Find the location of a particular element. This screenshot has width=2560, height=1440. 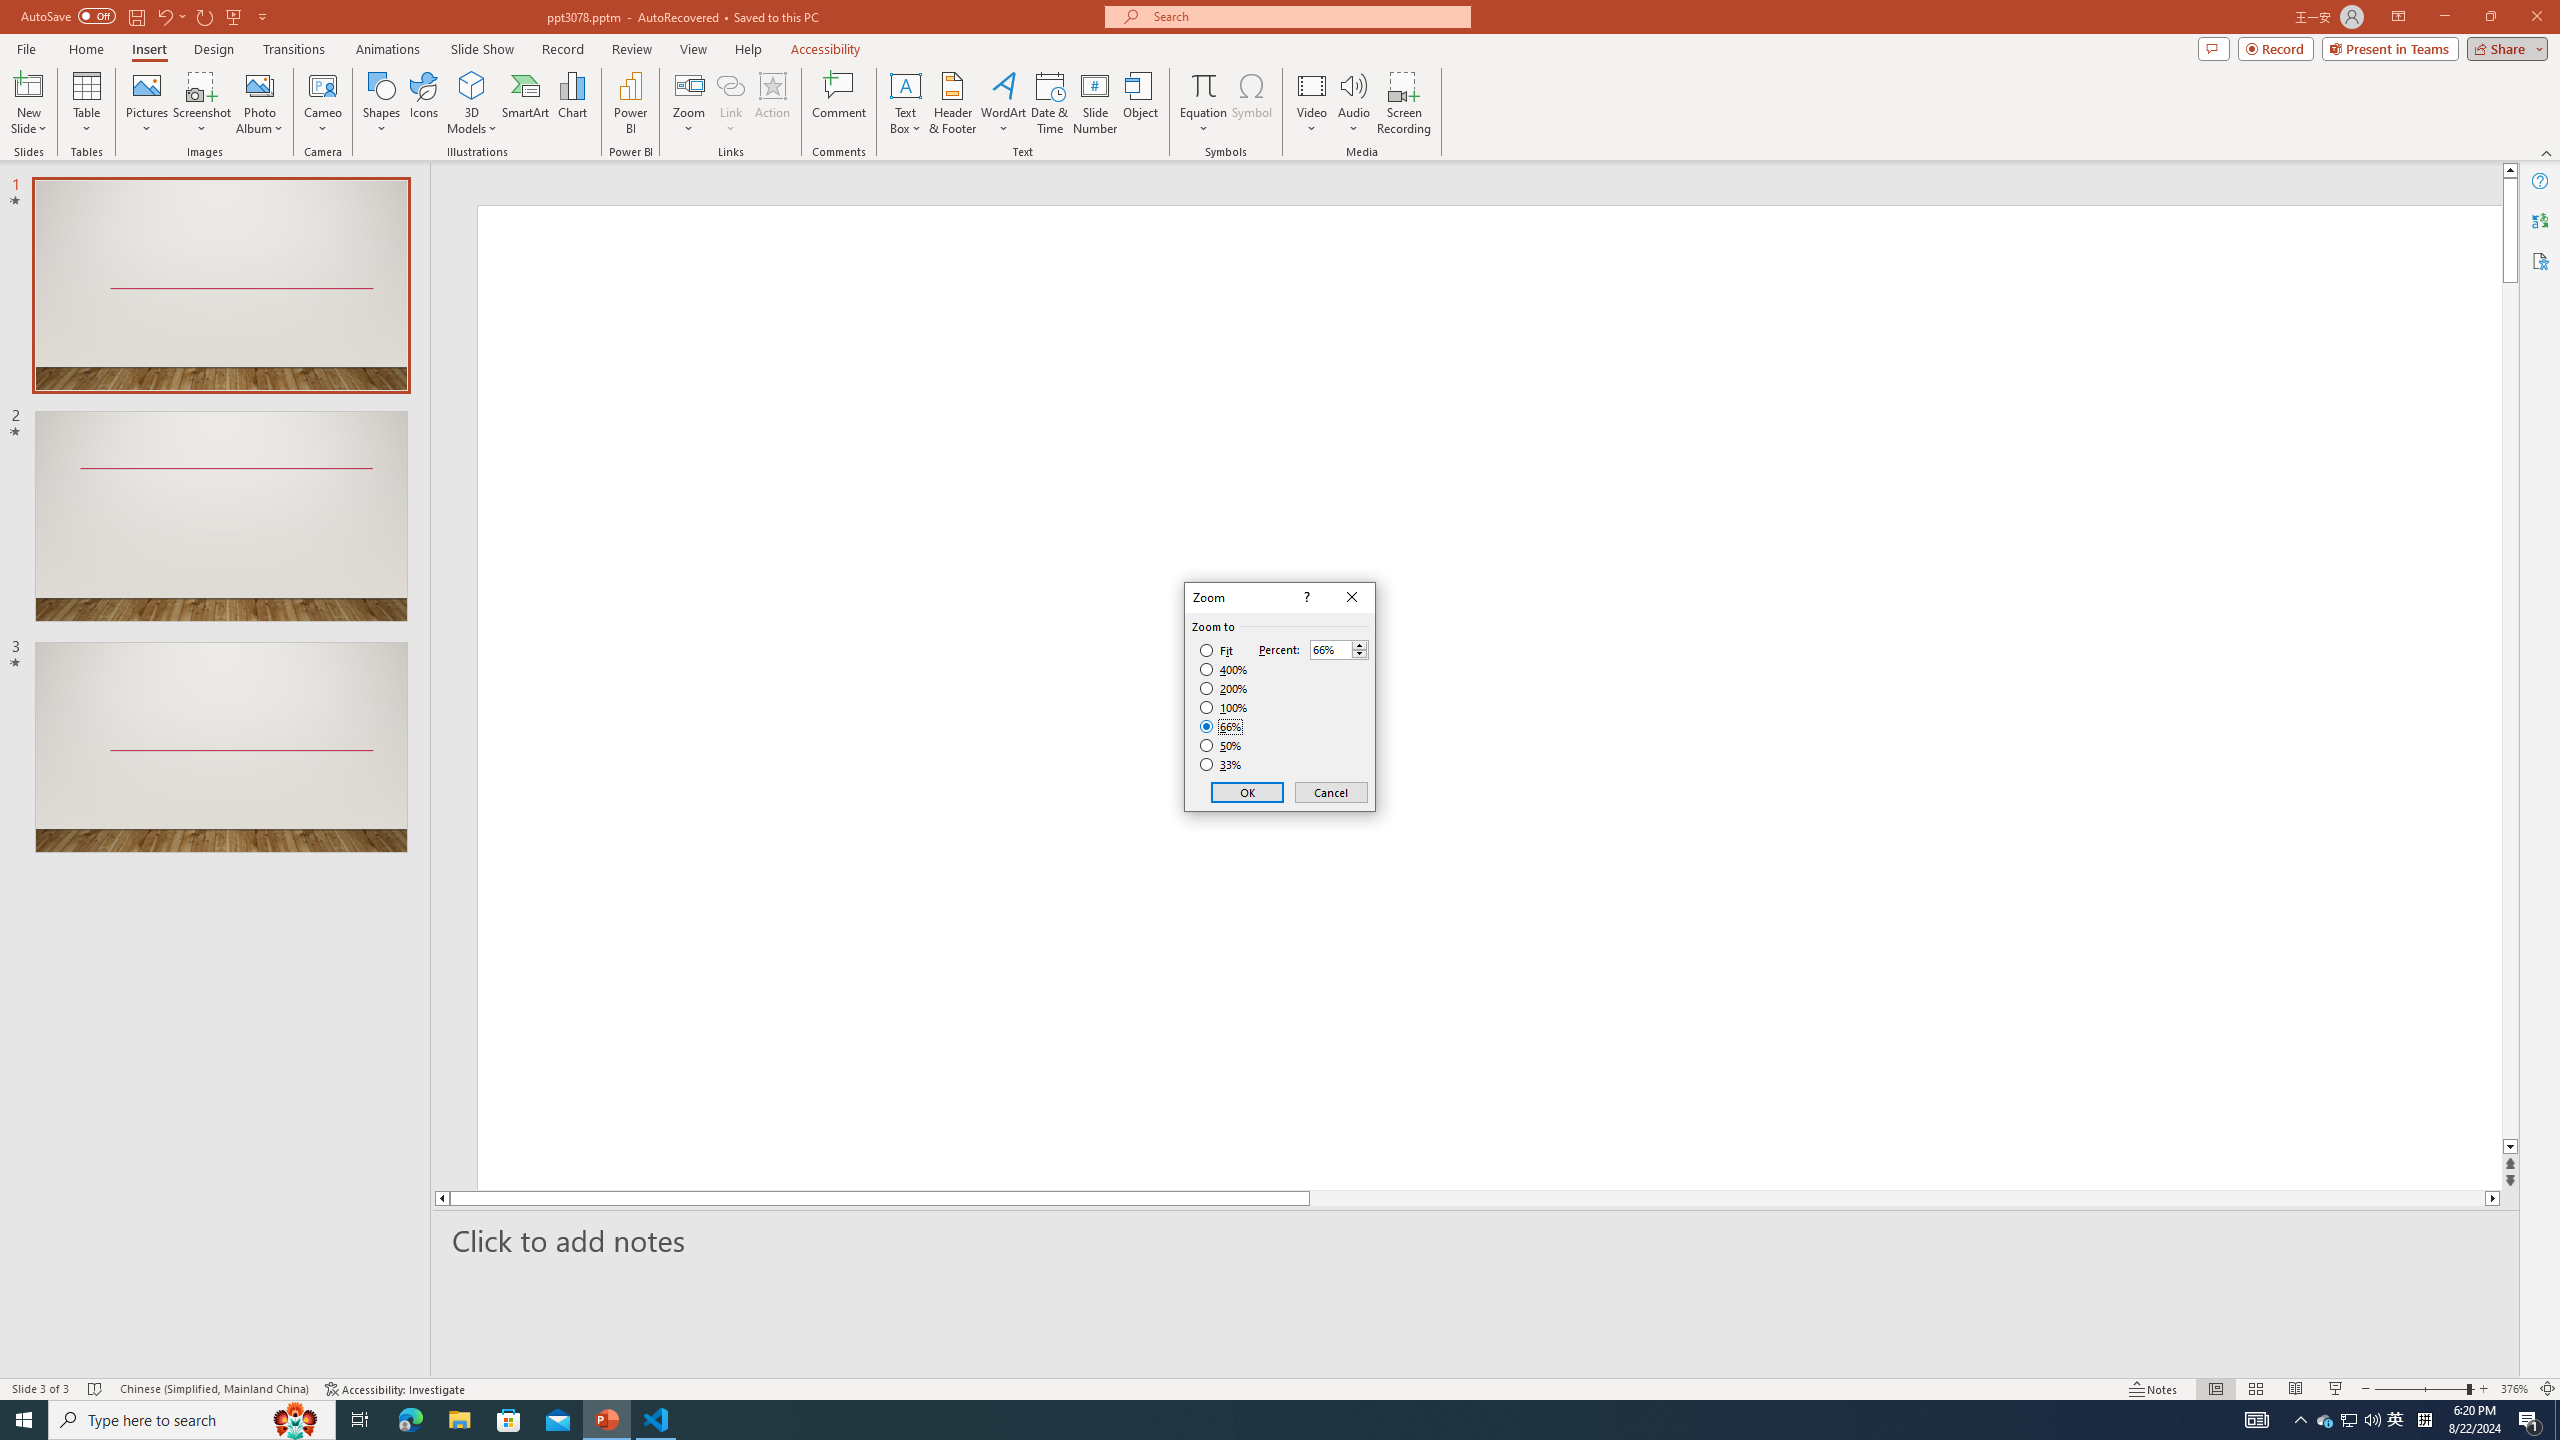

Action Center, 1 new notification is located at coordinates (730, 103).